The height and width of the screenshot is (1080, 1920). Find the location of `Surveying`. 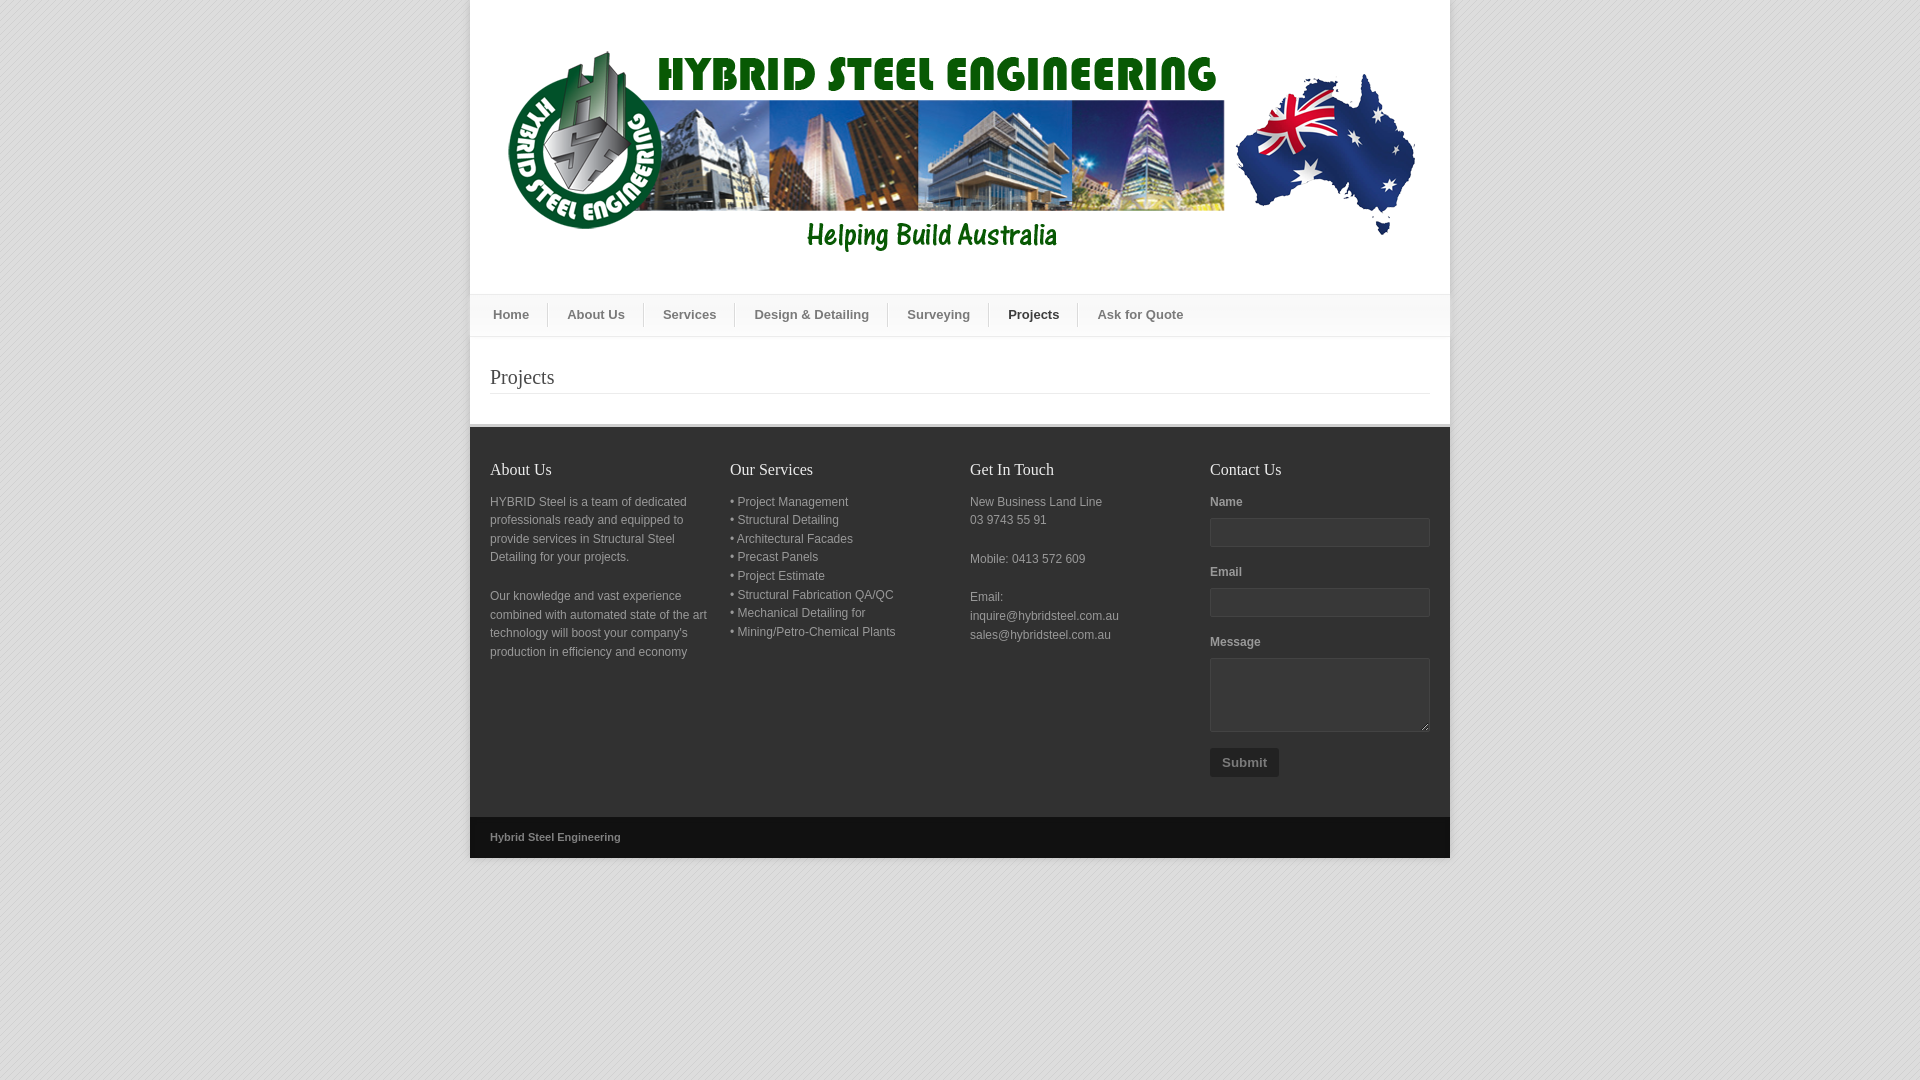

Surveying is located at coordinates (938, 315).